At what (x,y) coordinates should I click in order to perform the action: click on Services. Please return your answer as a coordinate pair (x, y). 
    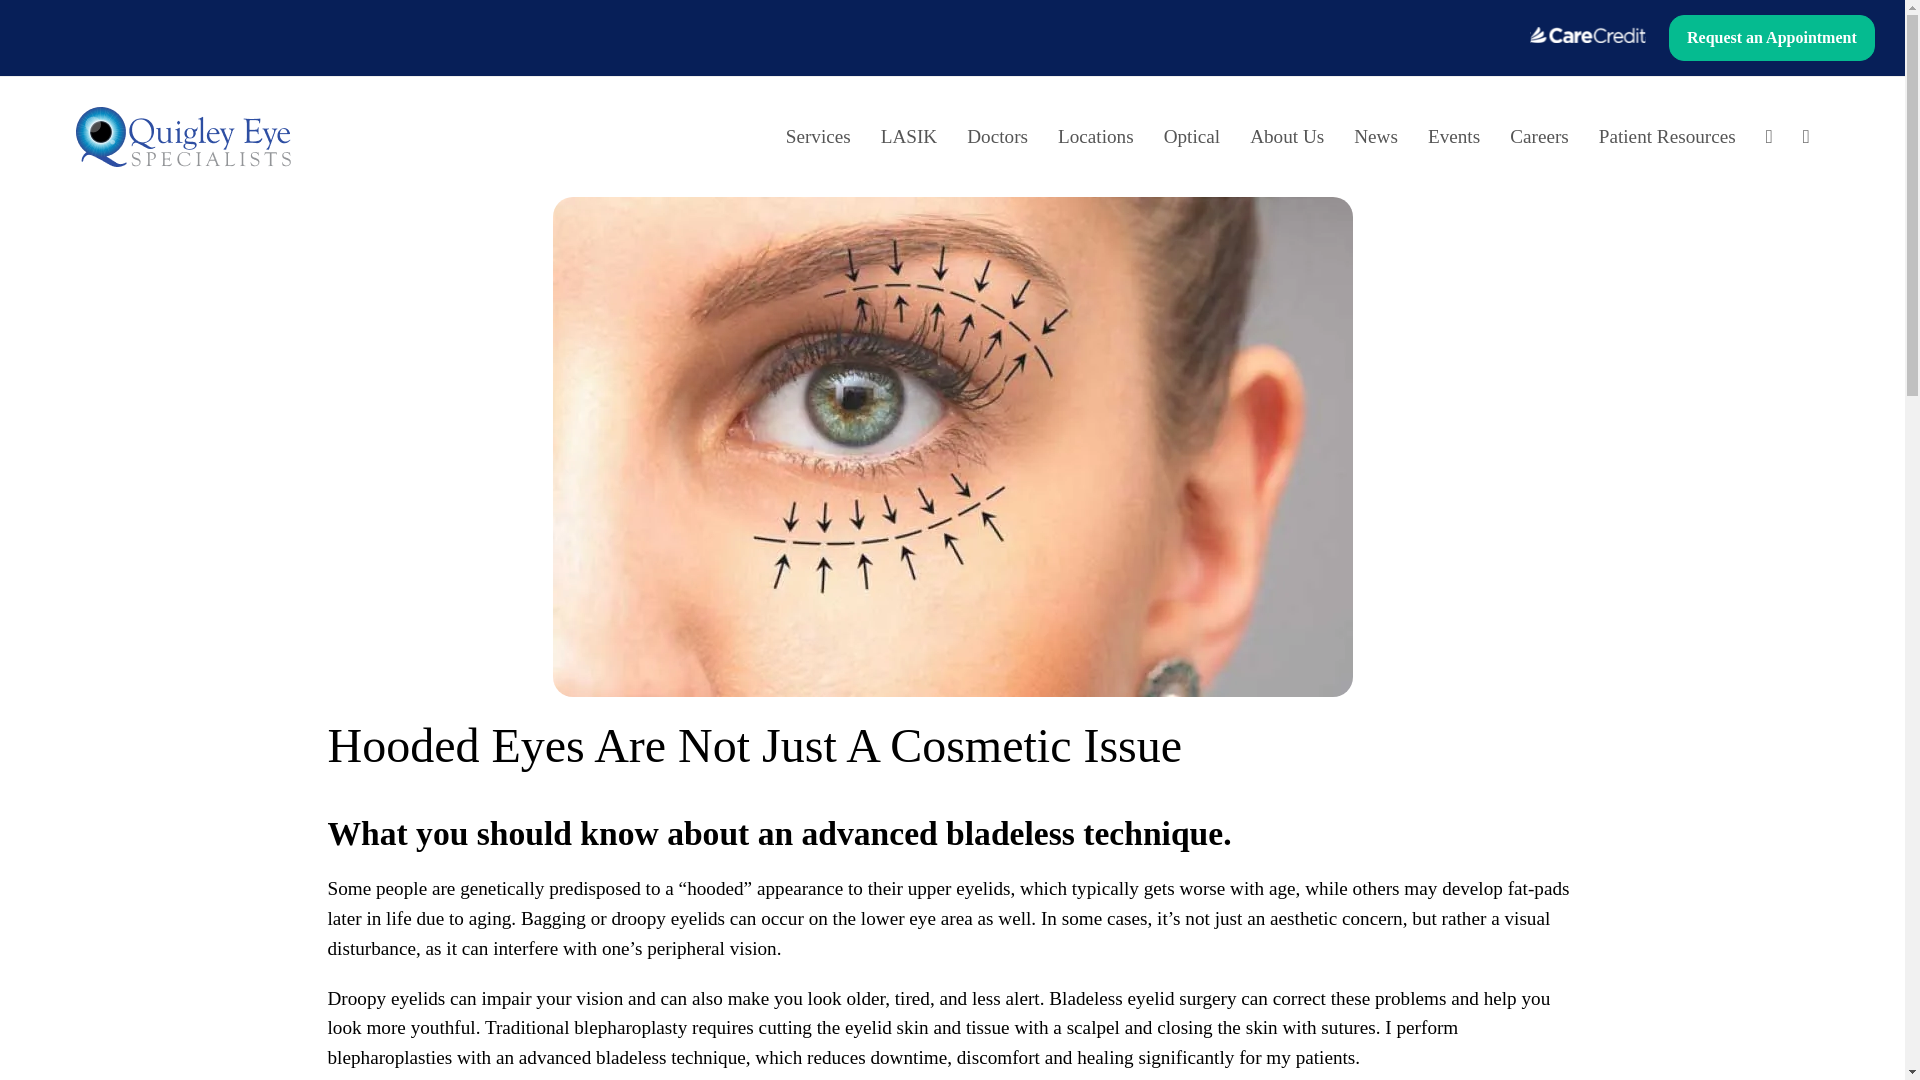
    Looking at the image, I should click on (818, 137).